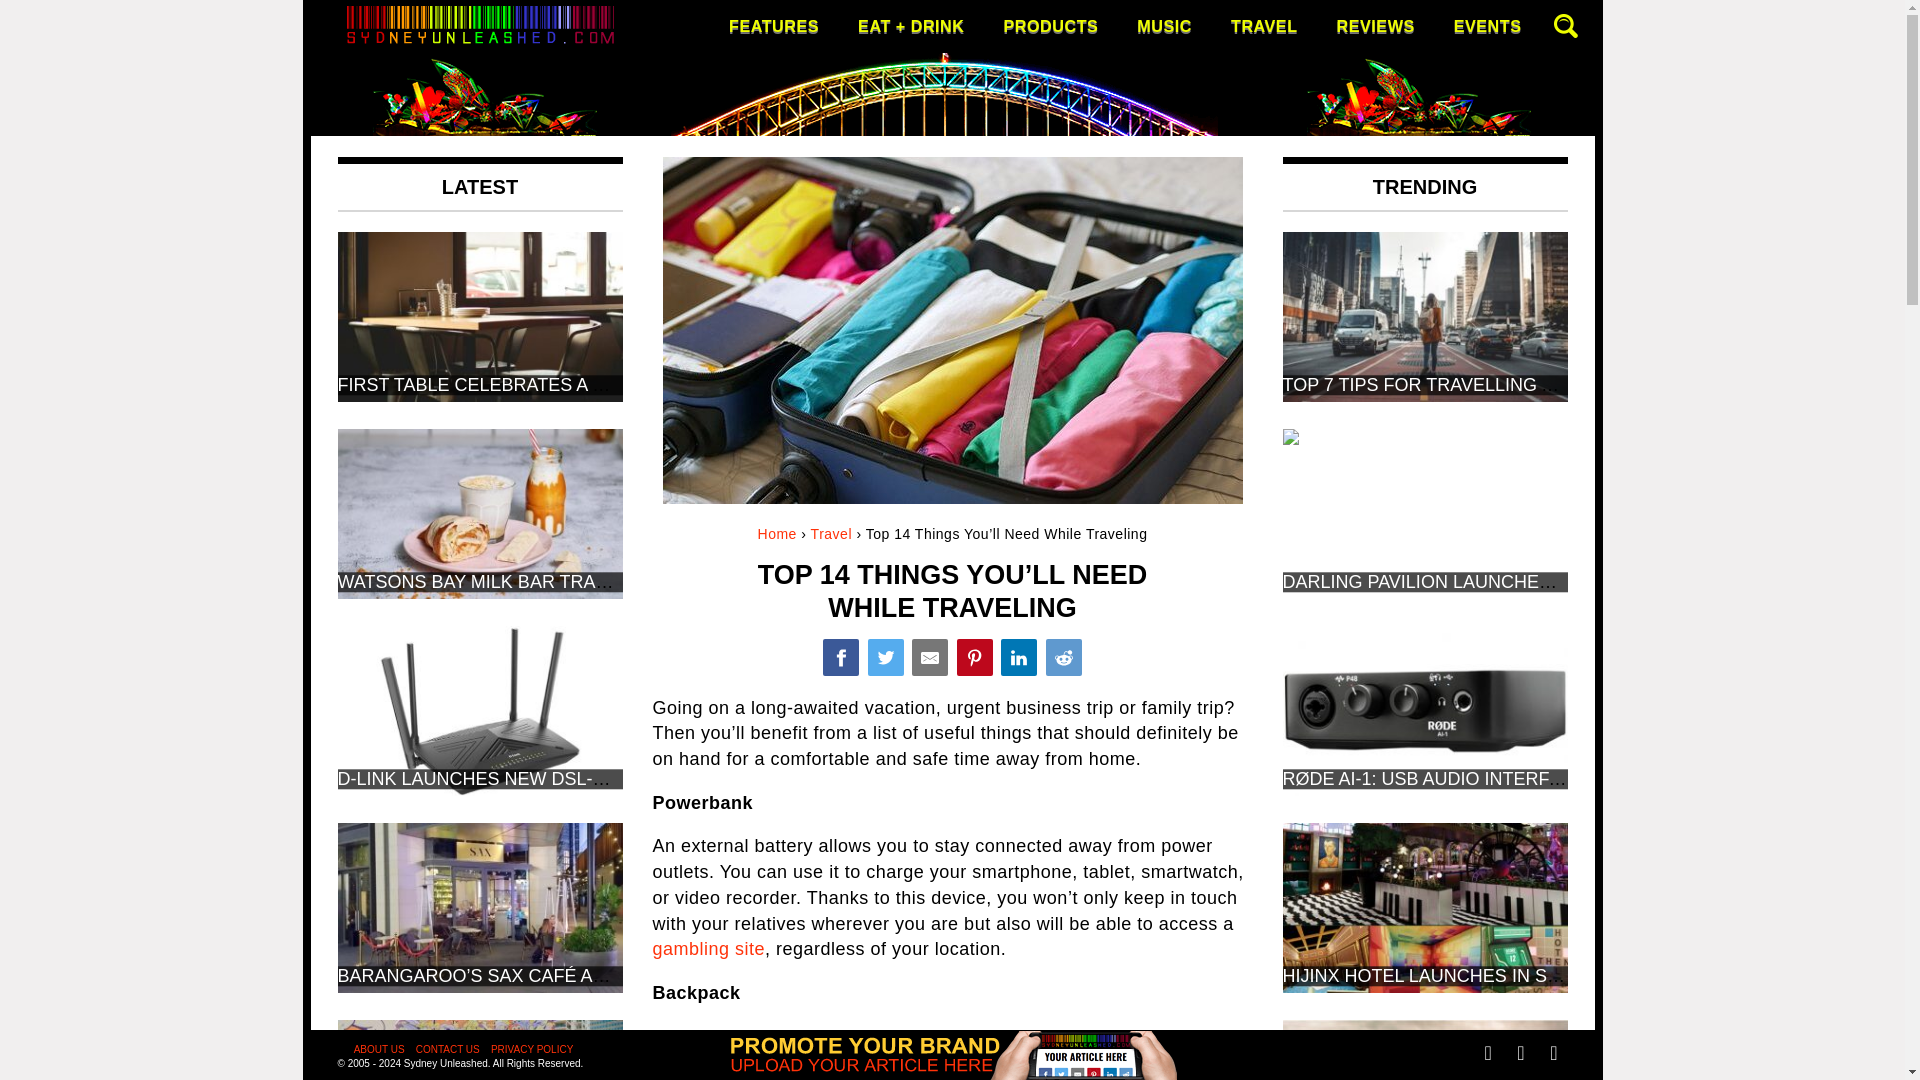 The width and height of the screenshot is (1920, 1080). What do you see at coordinates (1376, 26) in the screenshot?
I see `REVIEWS` at bounding box center [1376, 26].